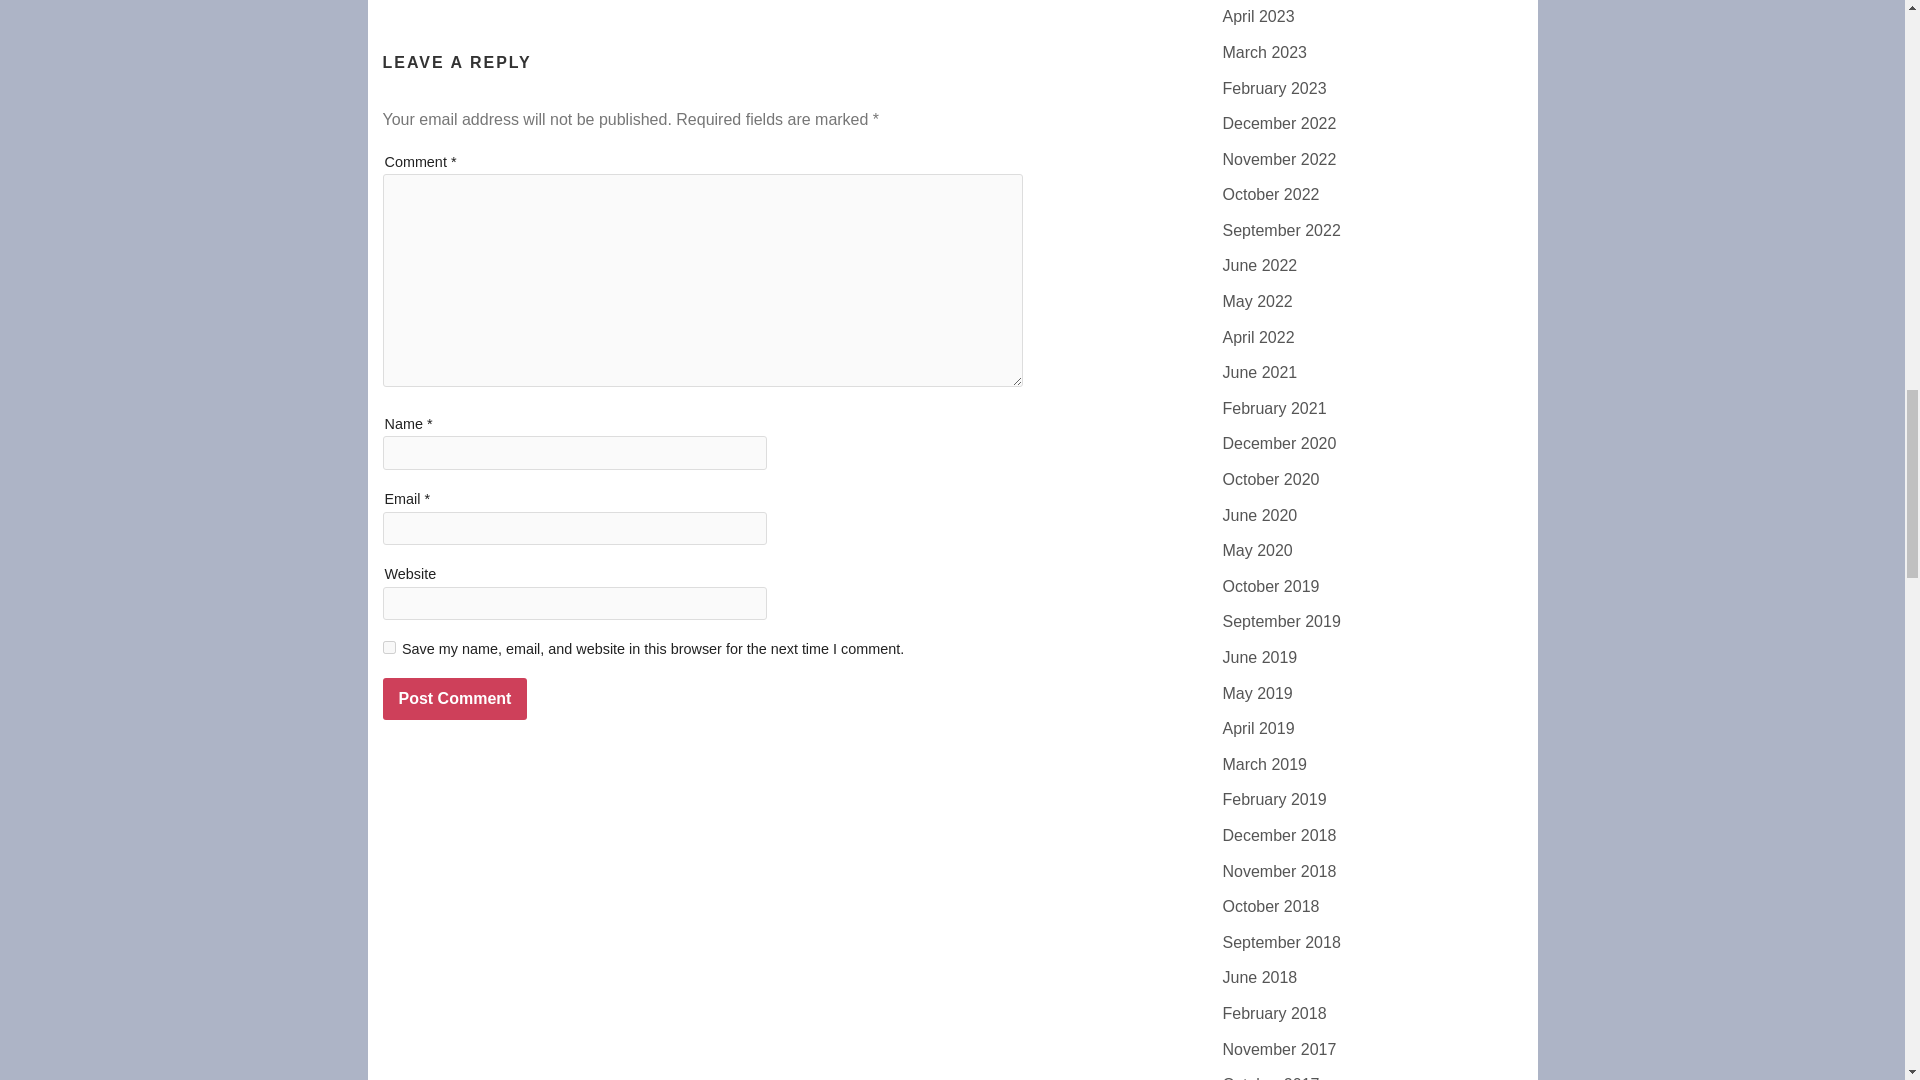 This screenshot has height=1080, width=1920. What do you see at coordinates (454, 699) in the screenshot?
I see `Post Comment` at bounding box center [454, 699].